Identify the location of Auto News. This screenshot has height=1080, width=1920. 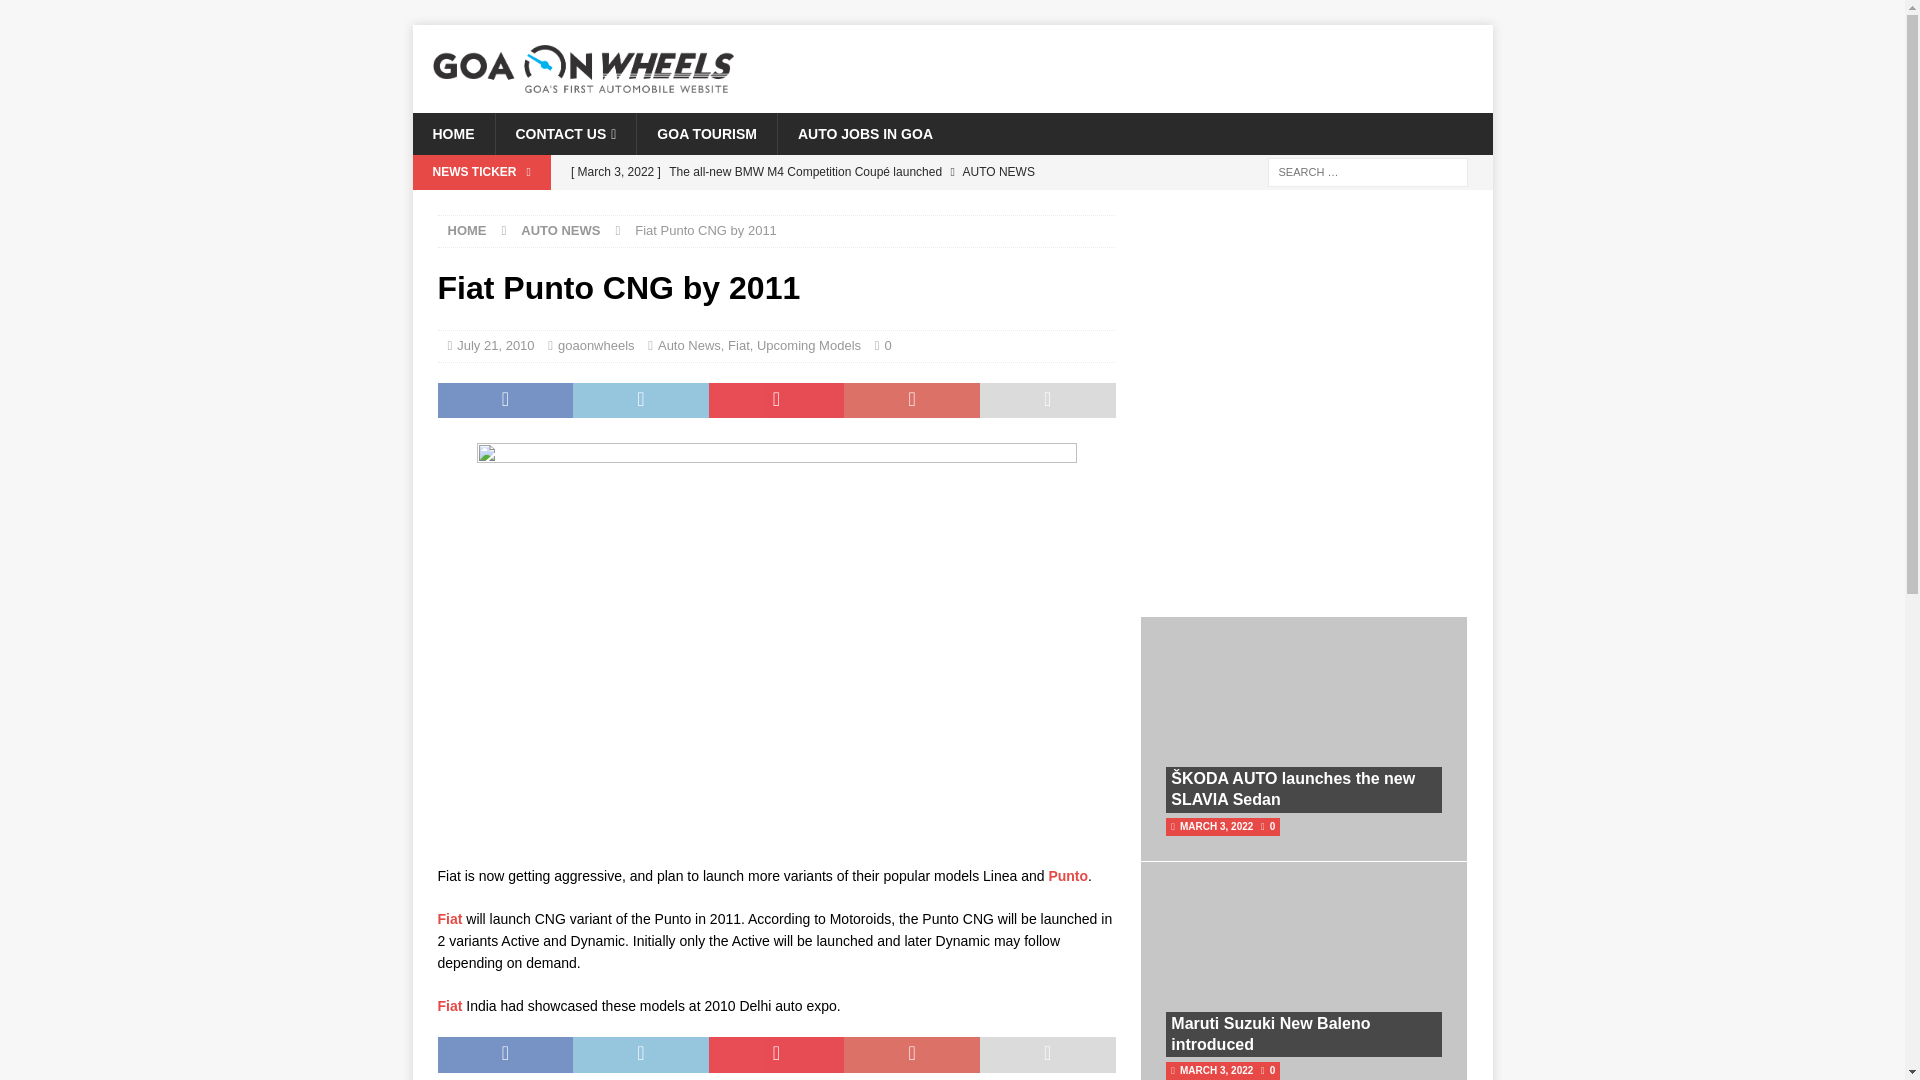
(690, 346).